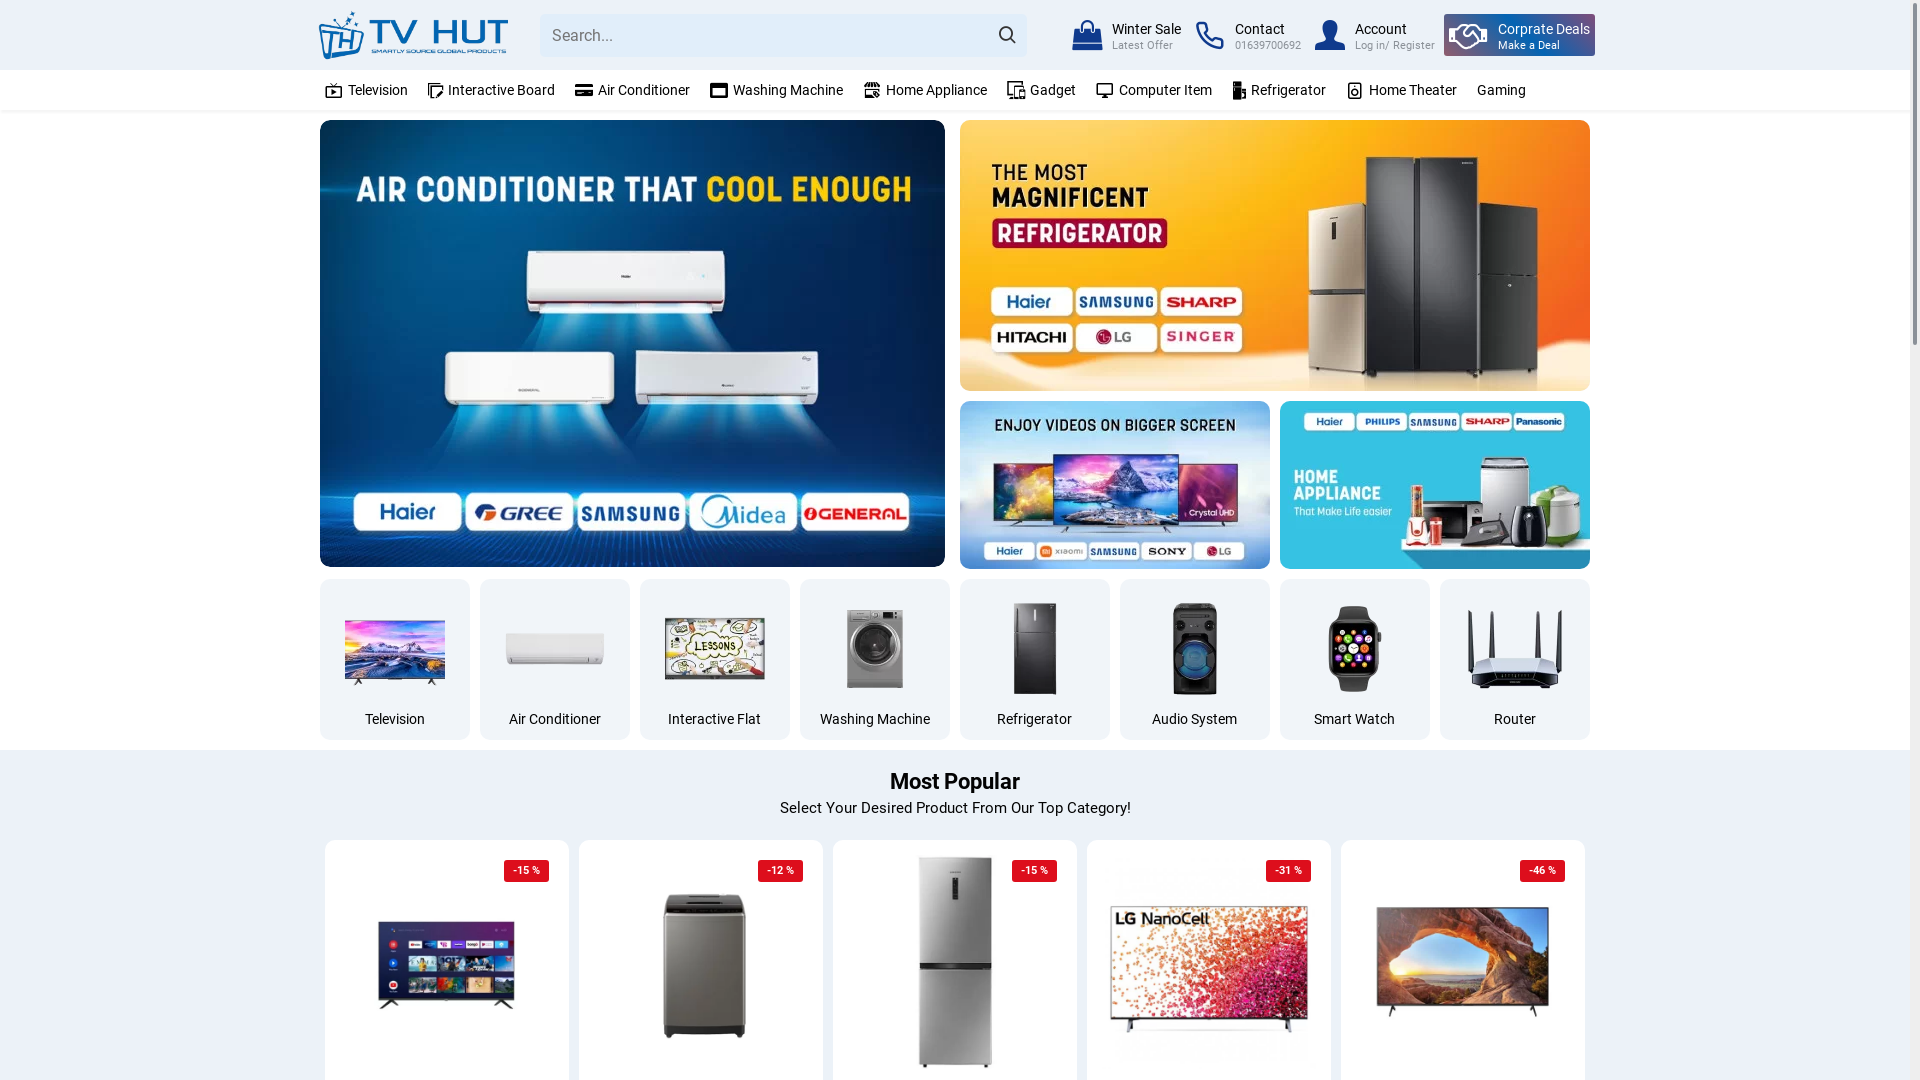 The width and height of the screenshot is (1920, 1080). What do you see at coordinates (1499, 90) in the screenshot?
I see `Gaming` at bounding box center [1499, 90].